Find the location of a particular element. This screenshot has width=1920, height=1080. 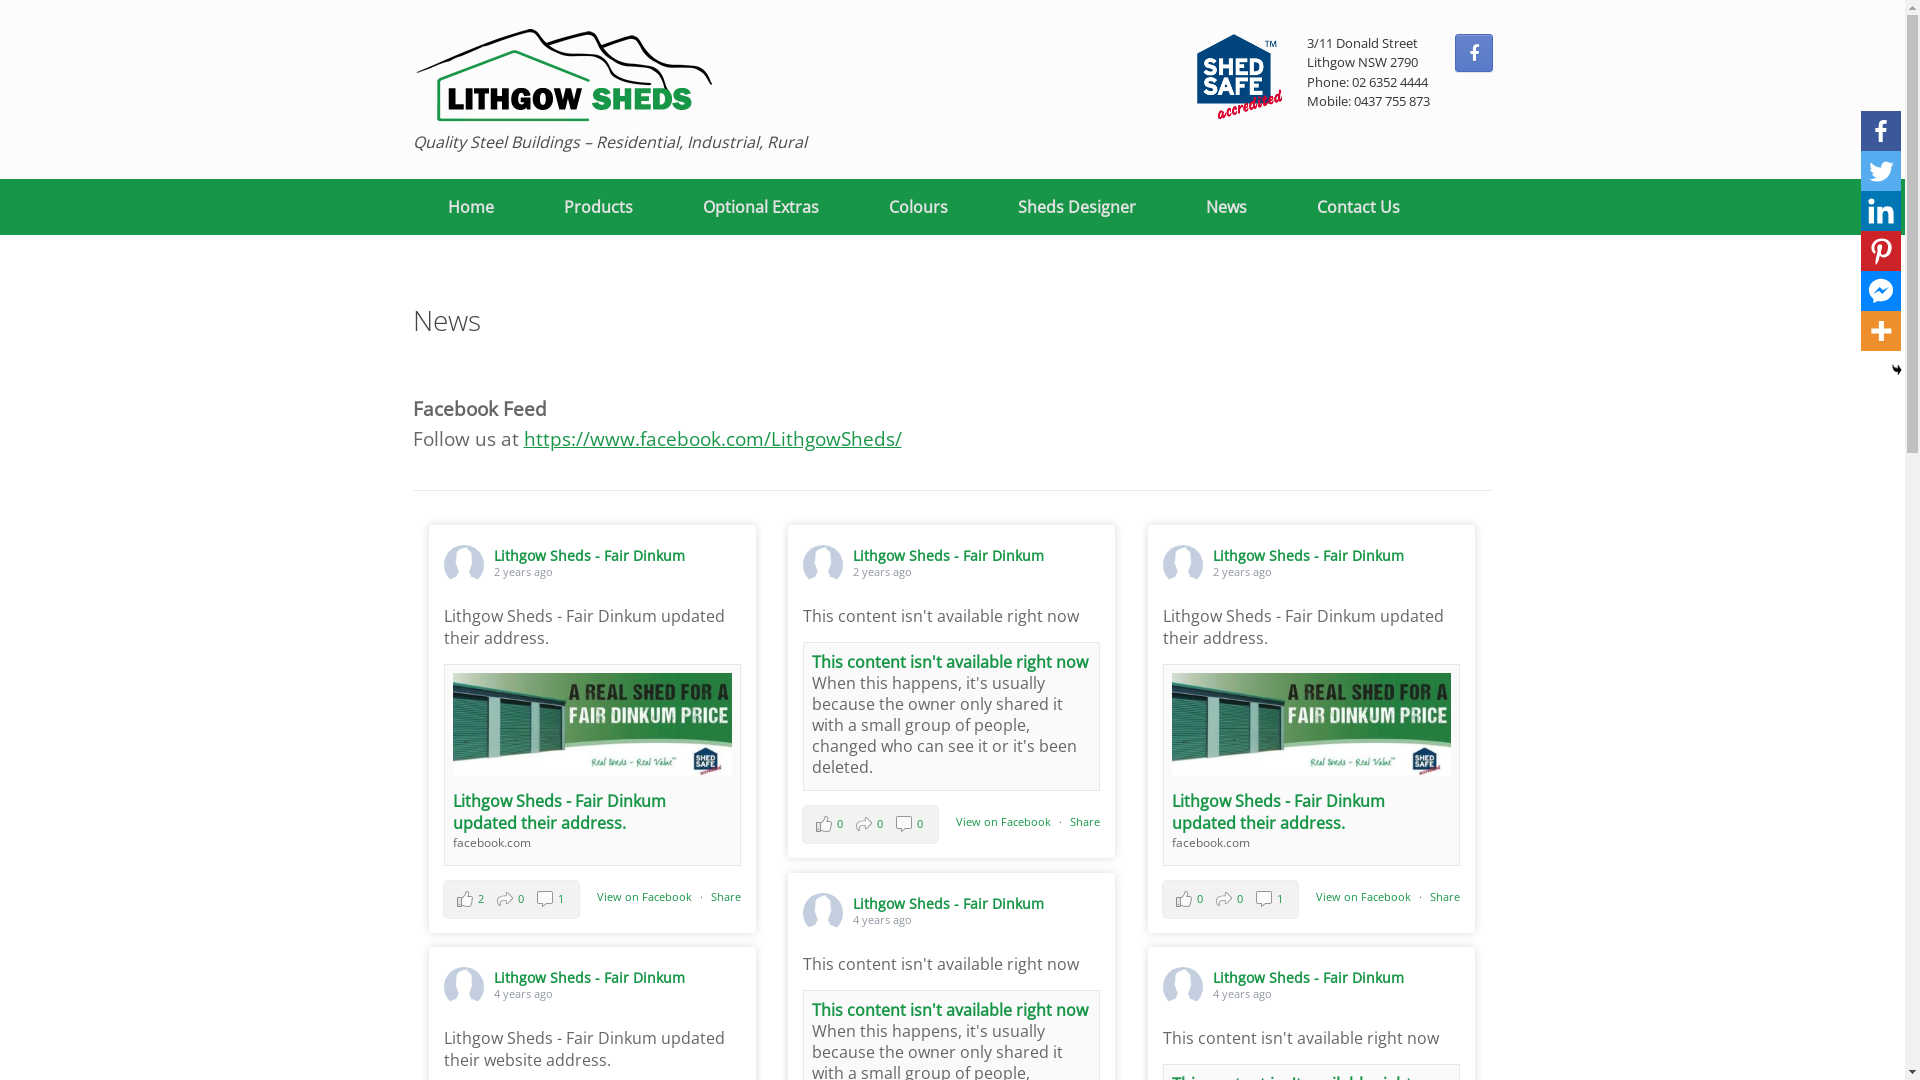

View on Facebook is located at coordinates (1004, 822).